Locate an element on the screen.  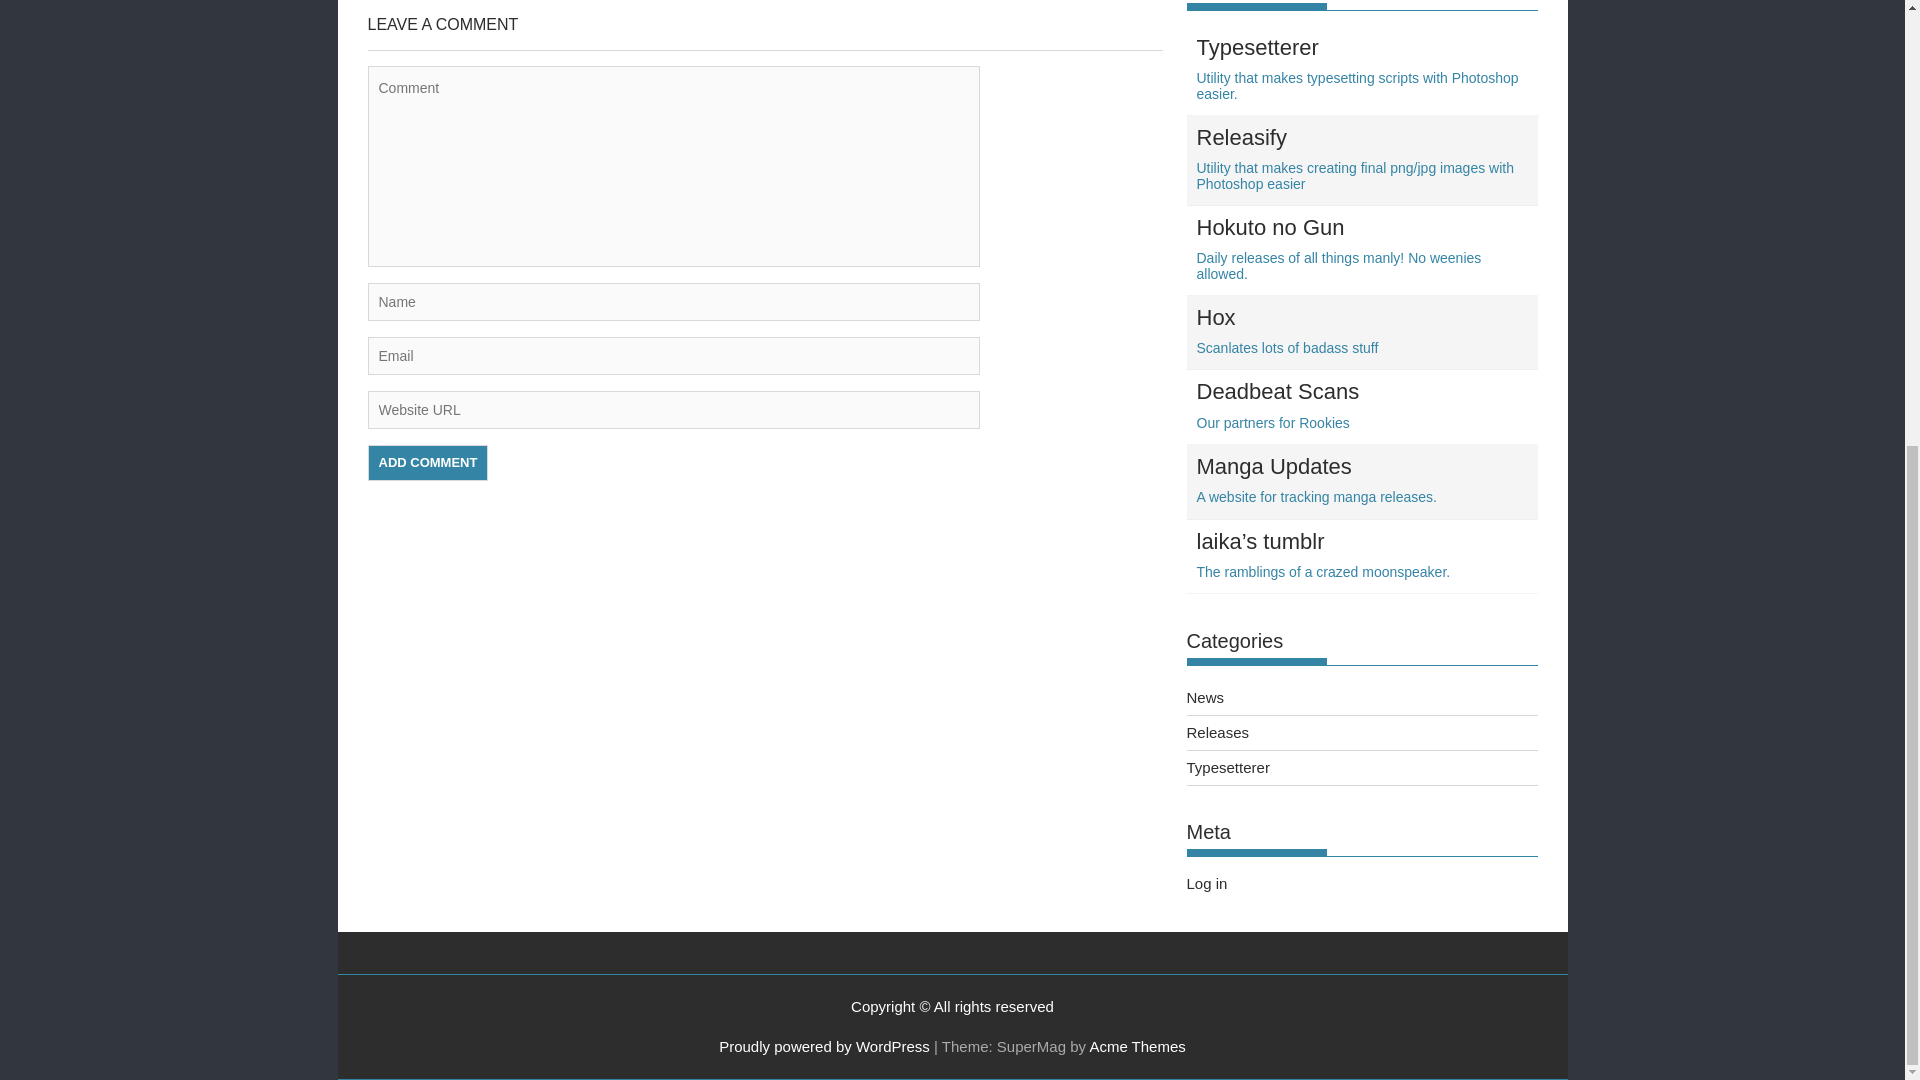
Releases is located at coordinates (428, 462).